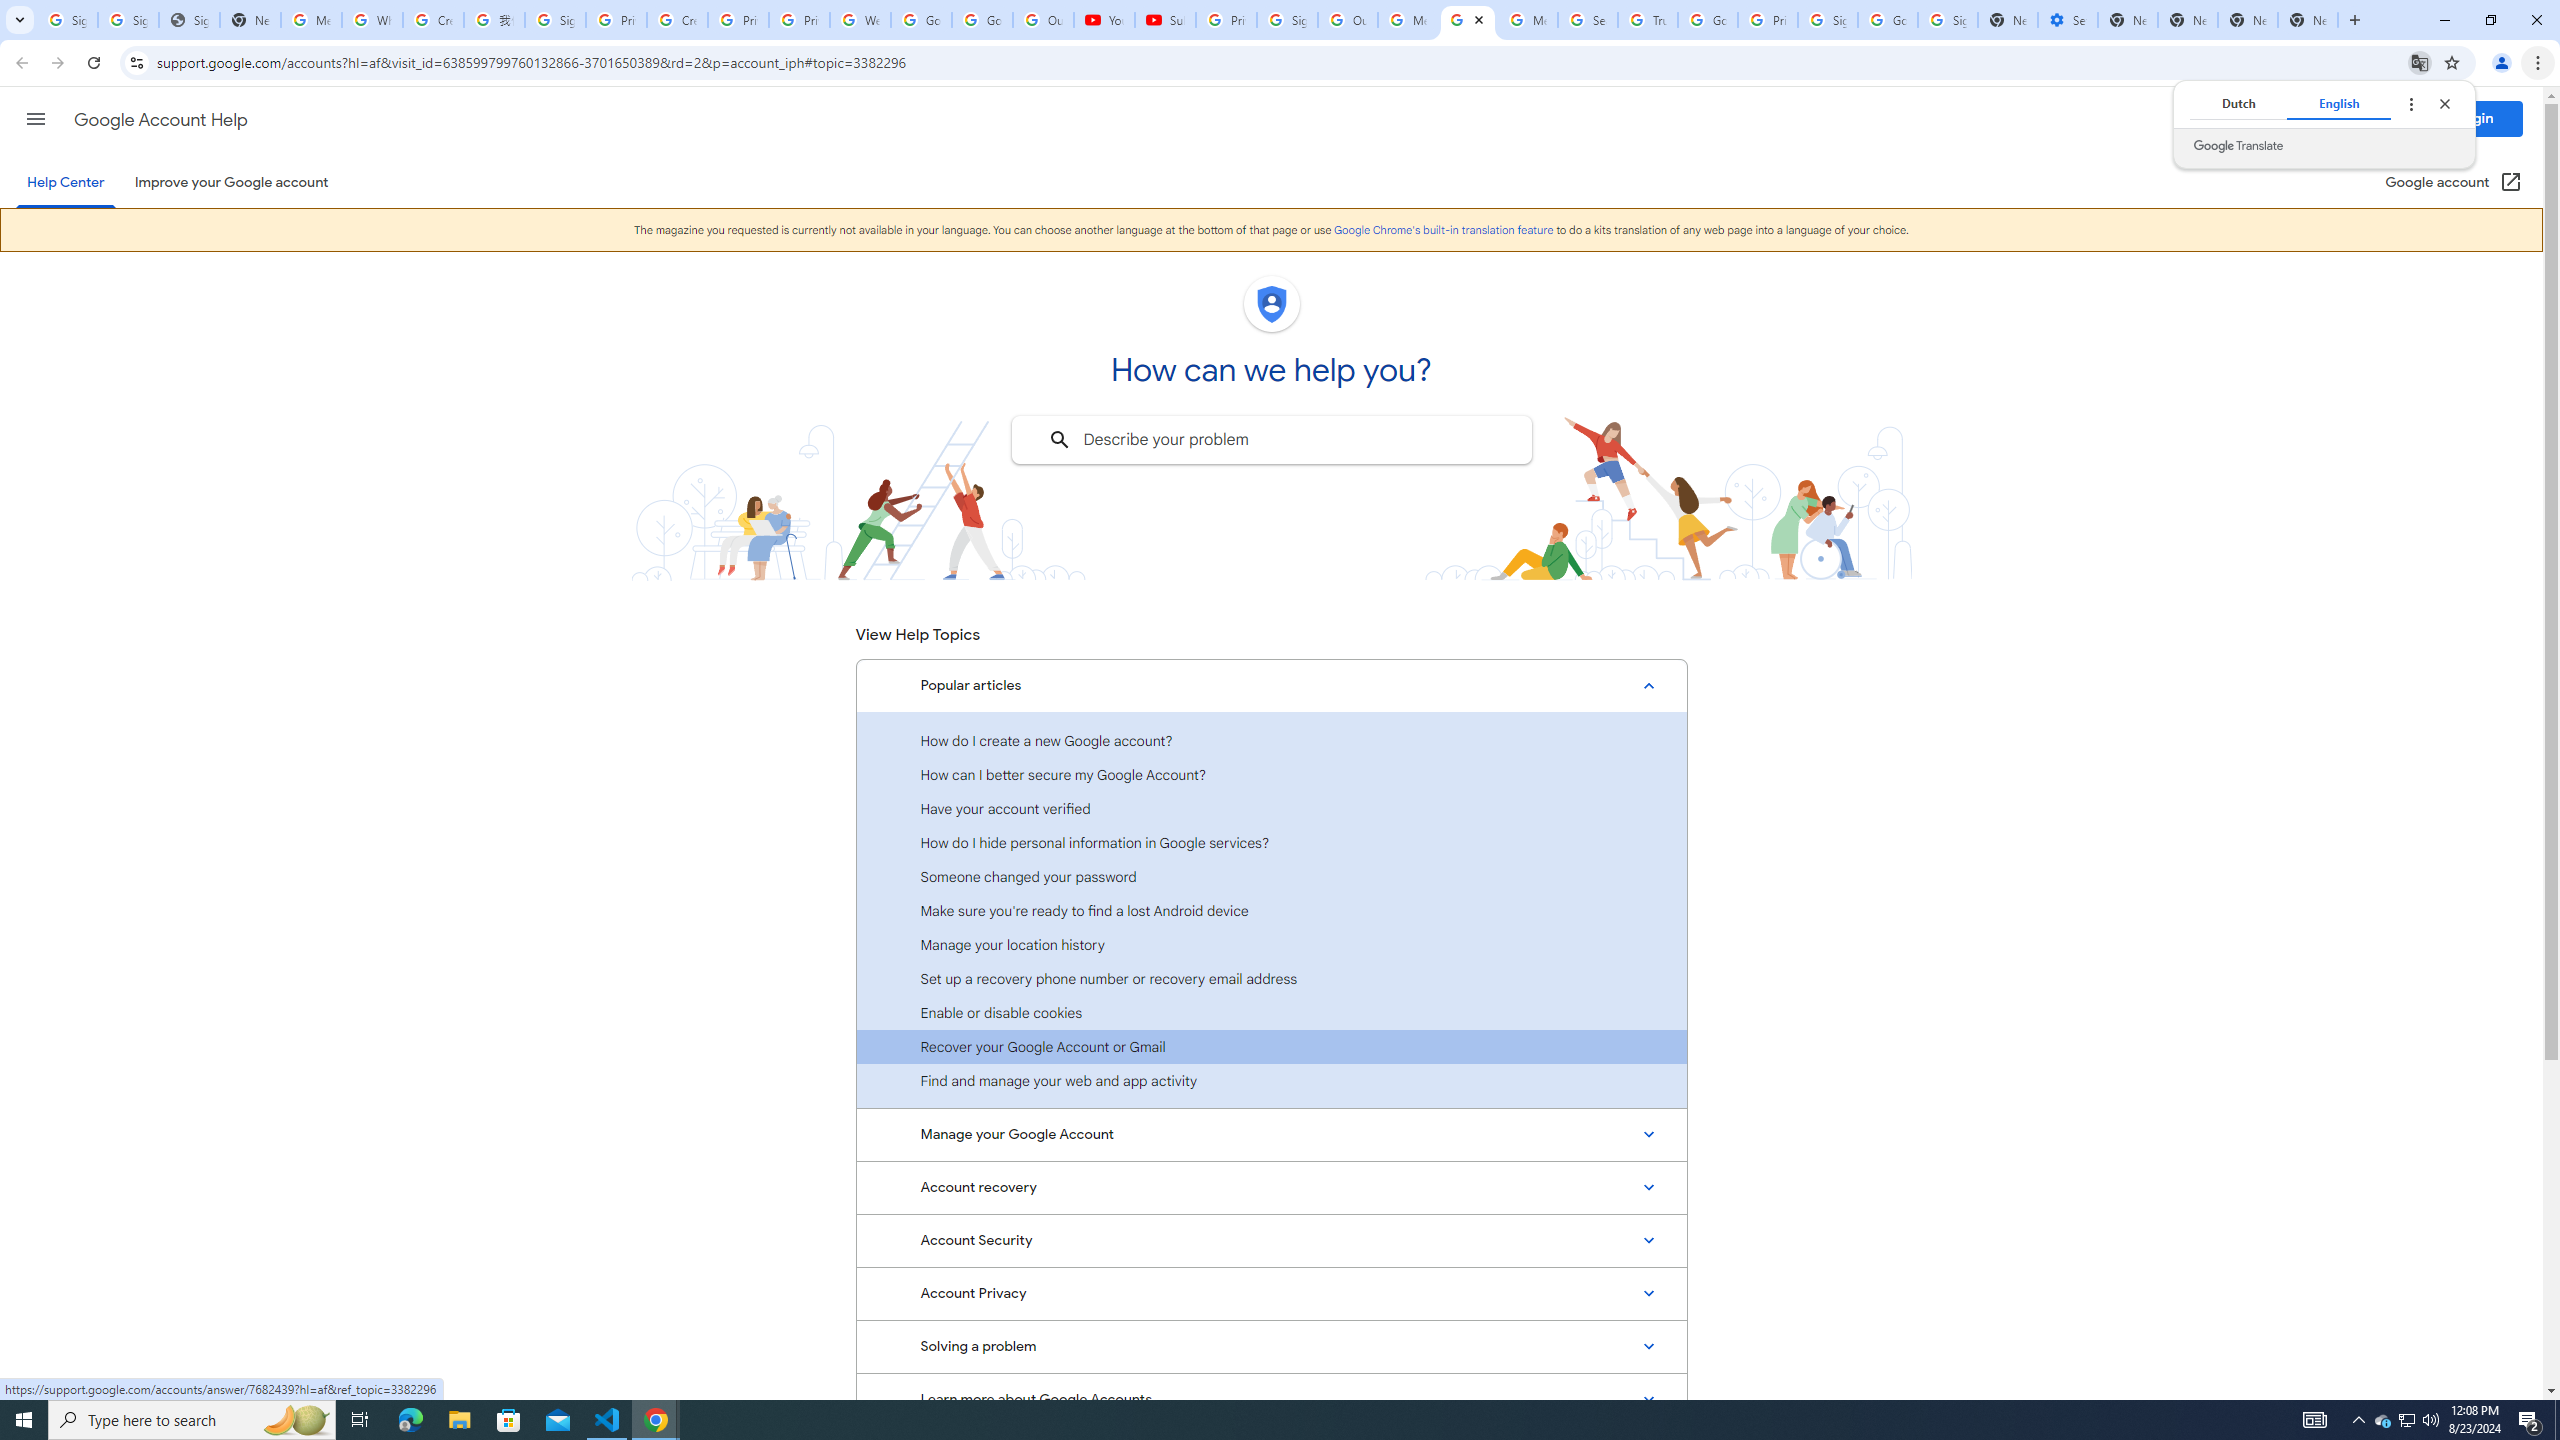  I want to click on How do I create a new Google account?, so click(1271, 740).